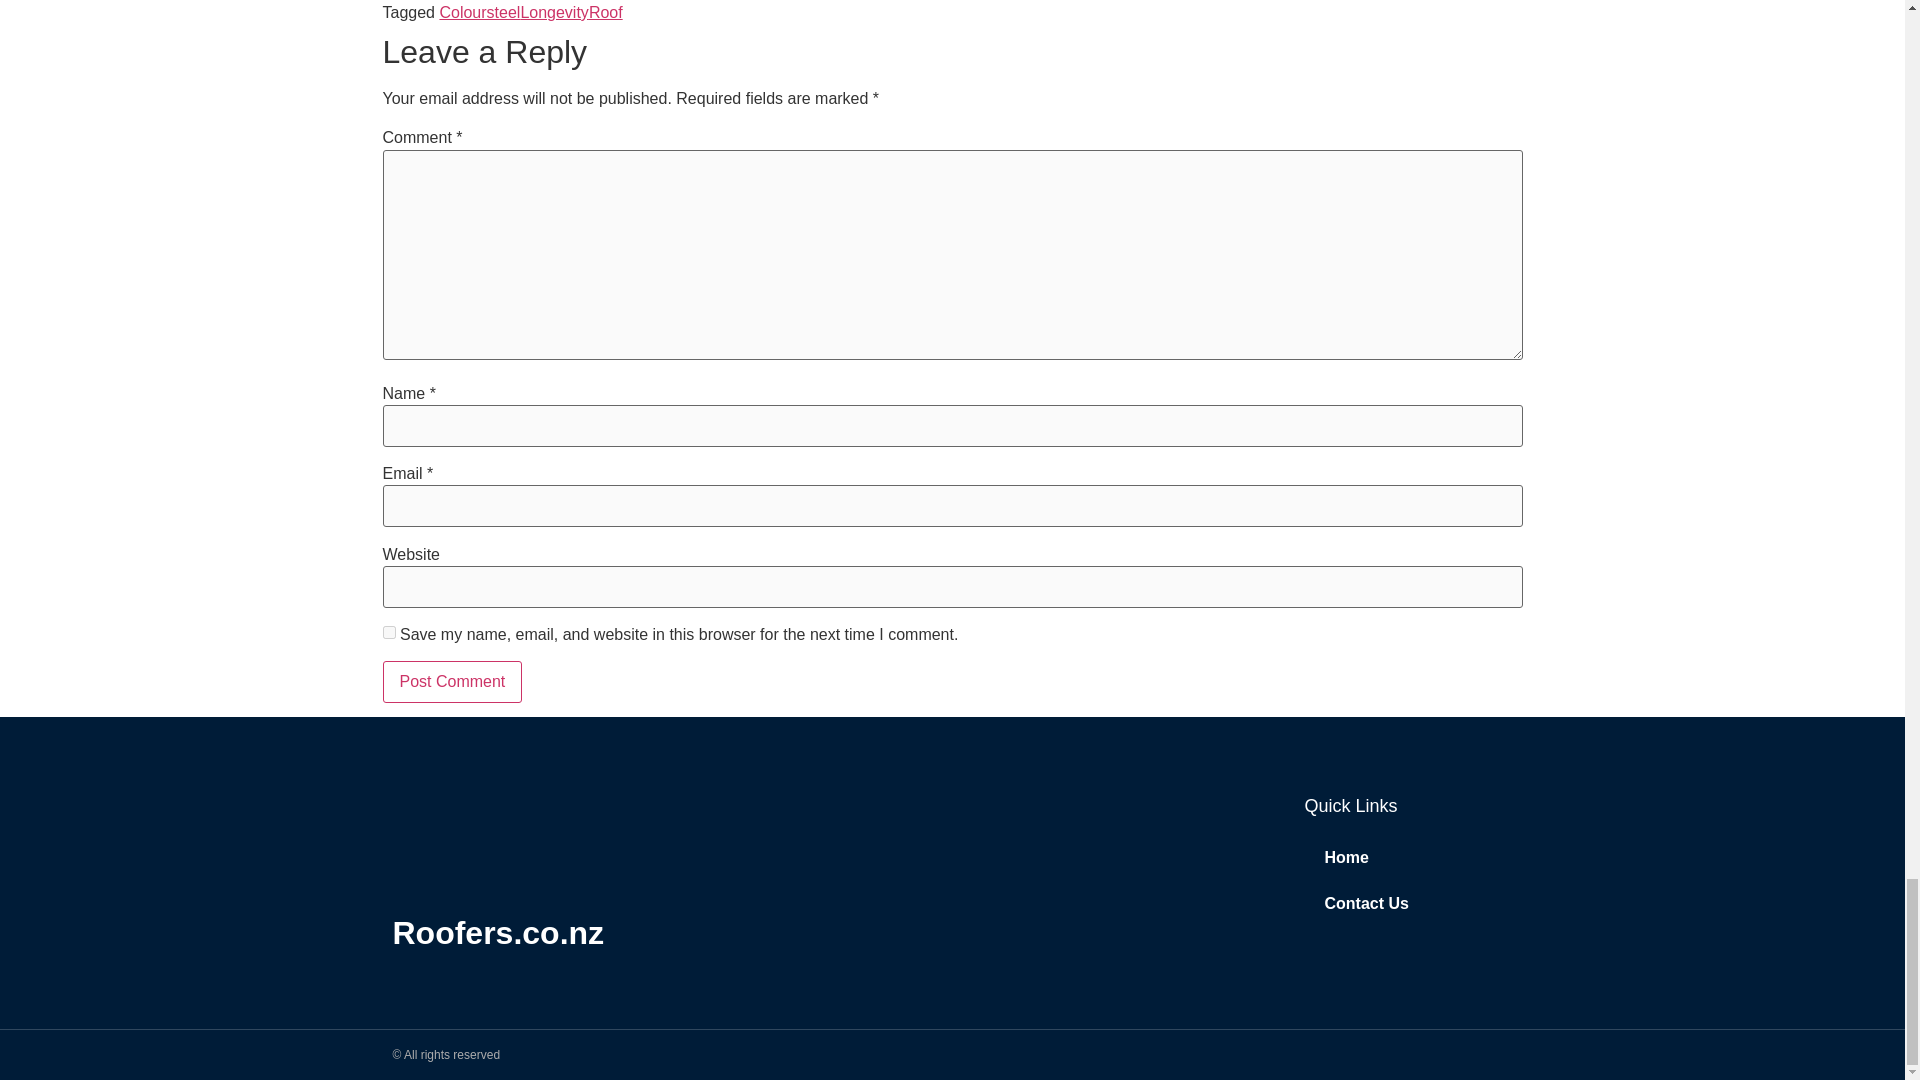 This screenshot has width=1920, height=1080. Describe the element at coordinates (1408, 858) in the screenshot. I see `Home` at that location.